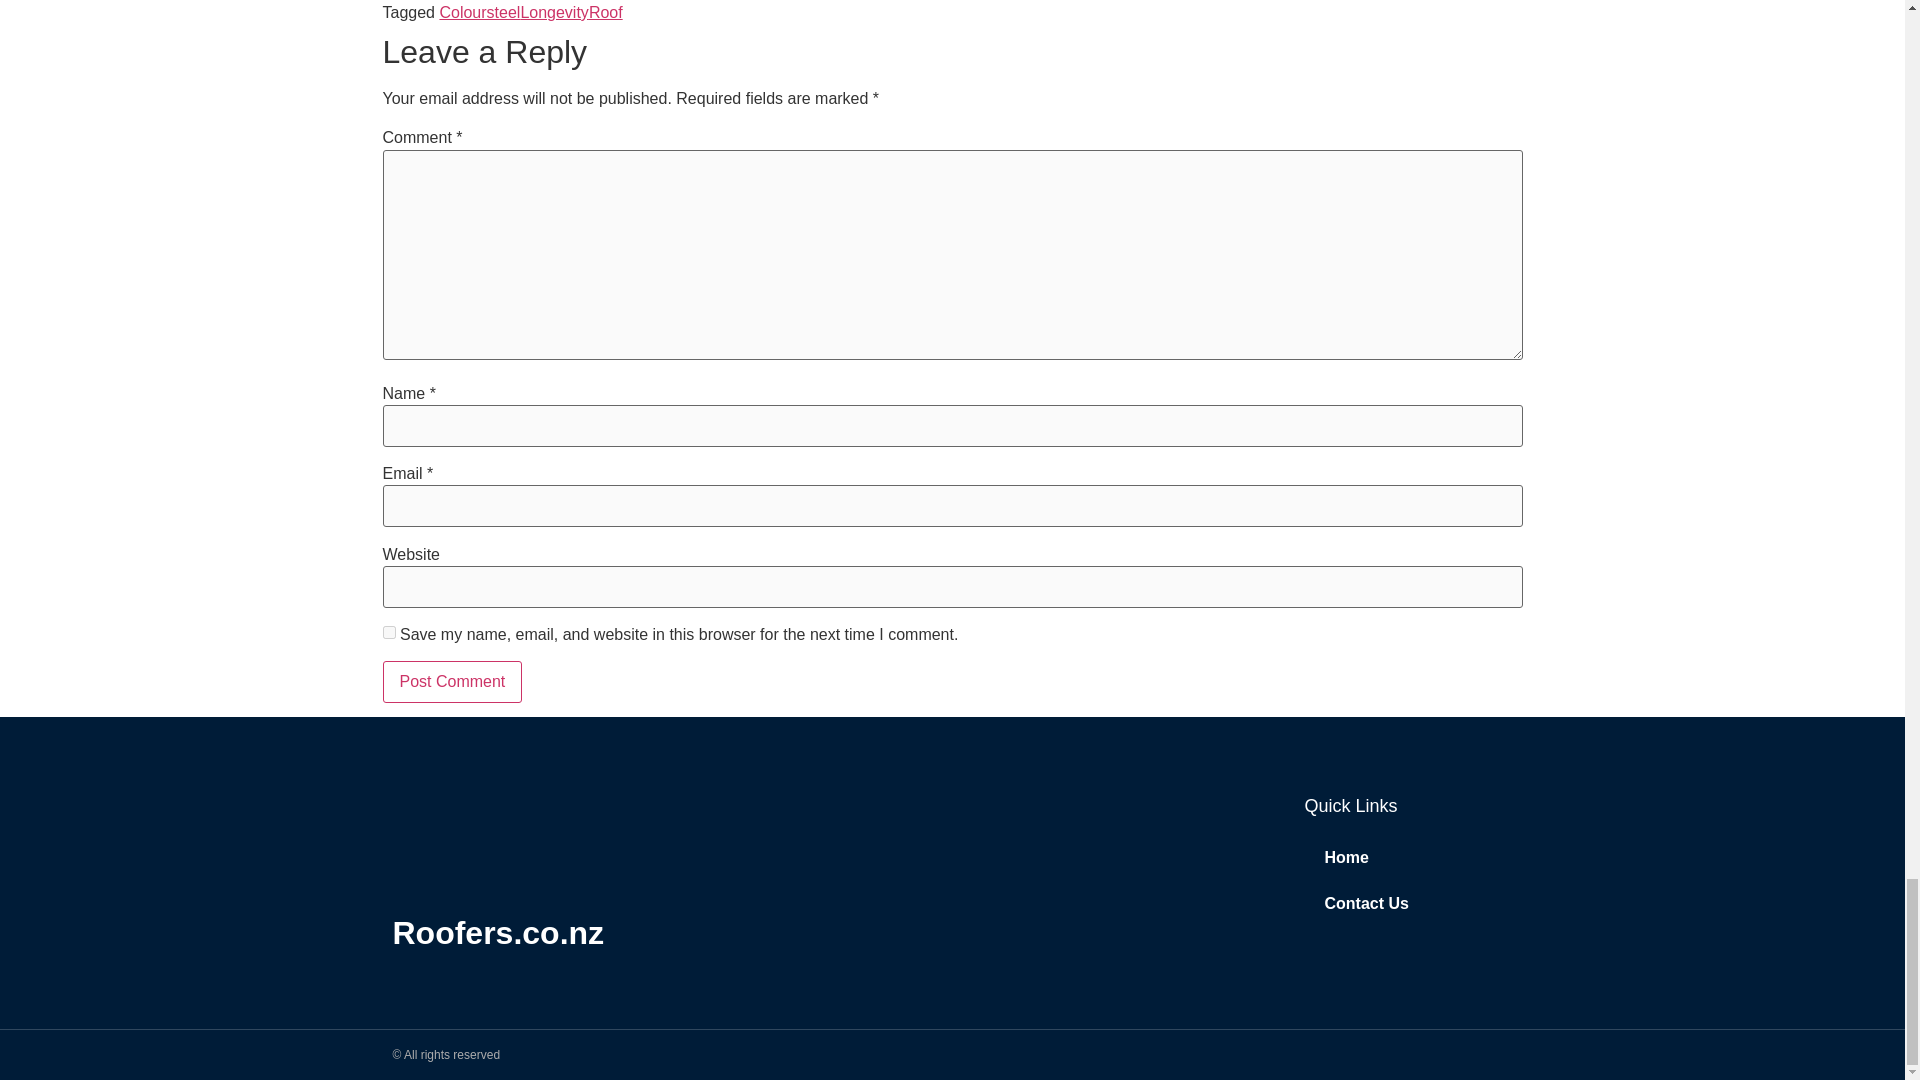 This screenshot has width=1920, height=1080. Describe the element at coordinates (1408, 858) in the screenshot. I see `Home` at that location.